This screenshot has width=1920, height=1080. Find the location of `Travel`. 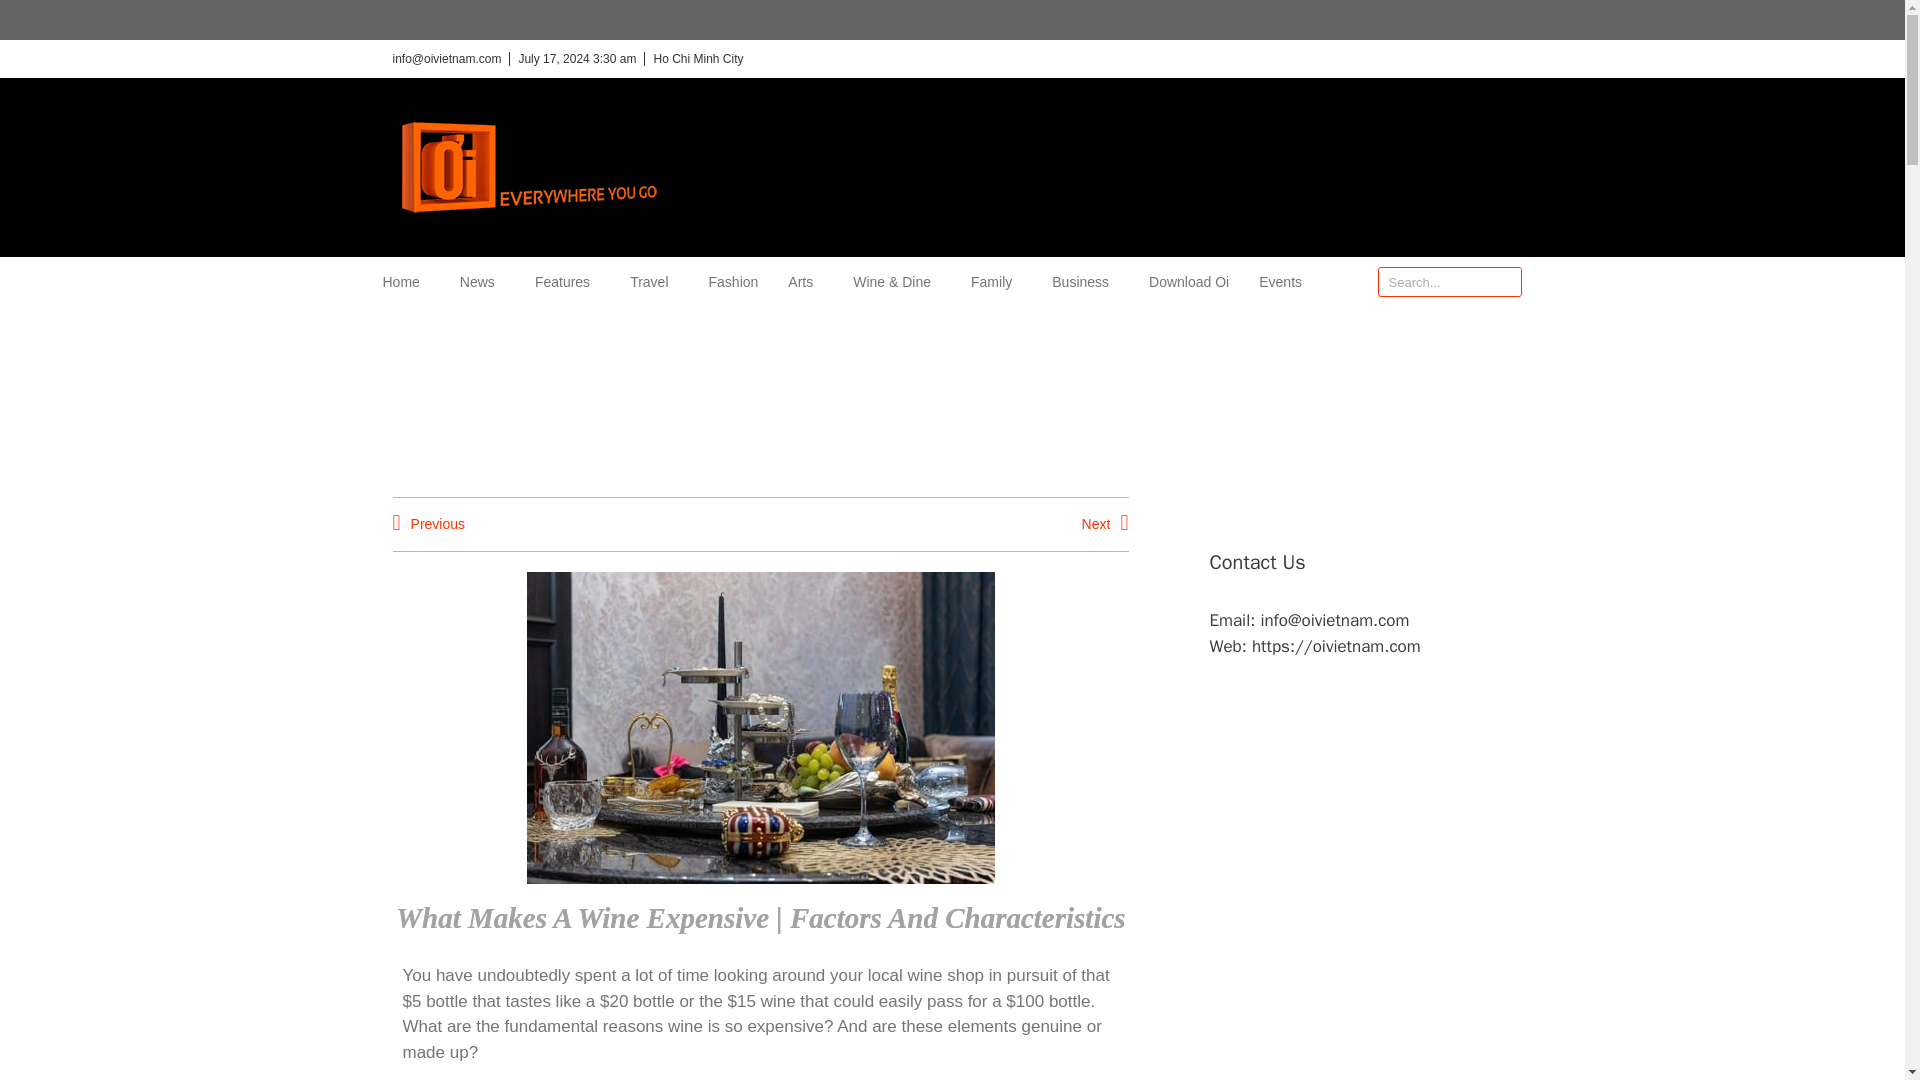

Travel is located at coordinates (653, 282).